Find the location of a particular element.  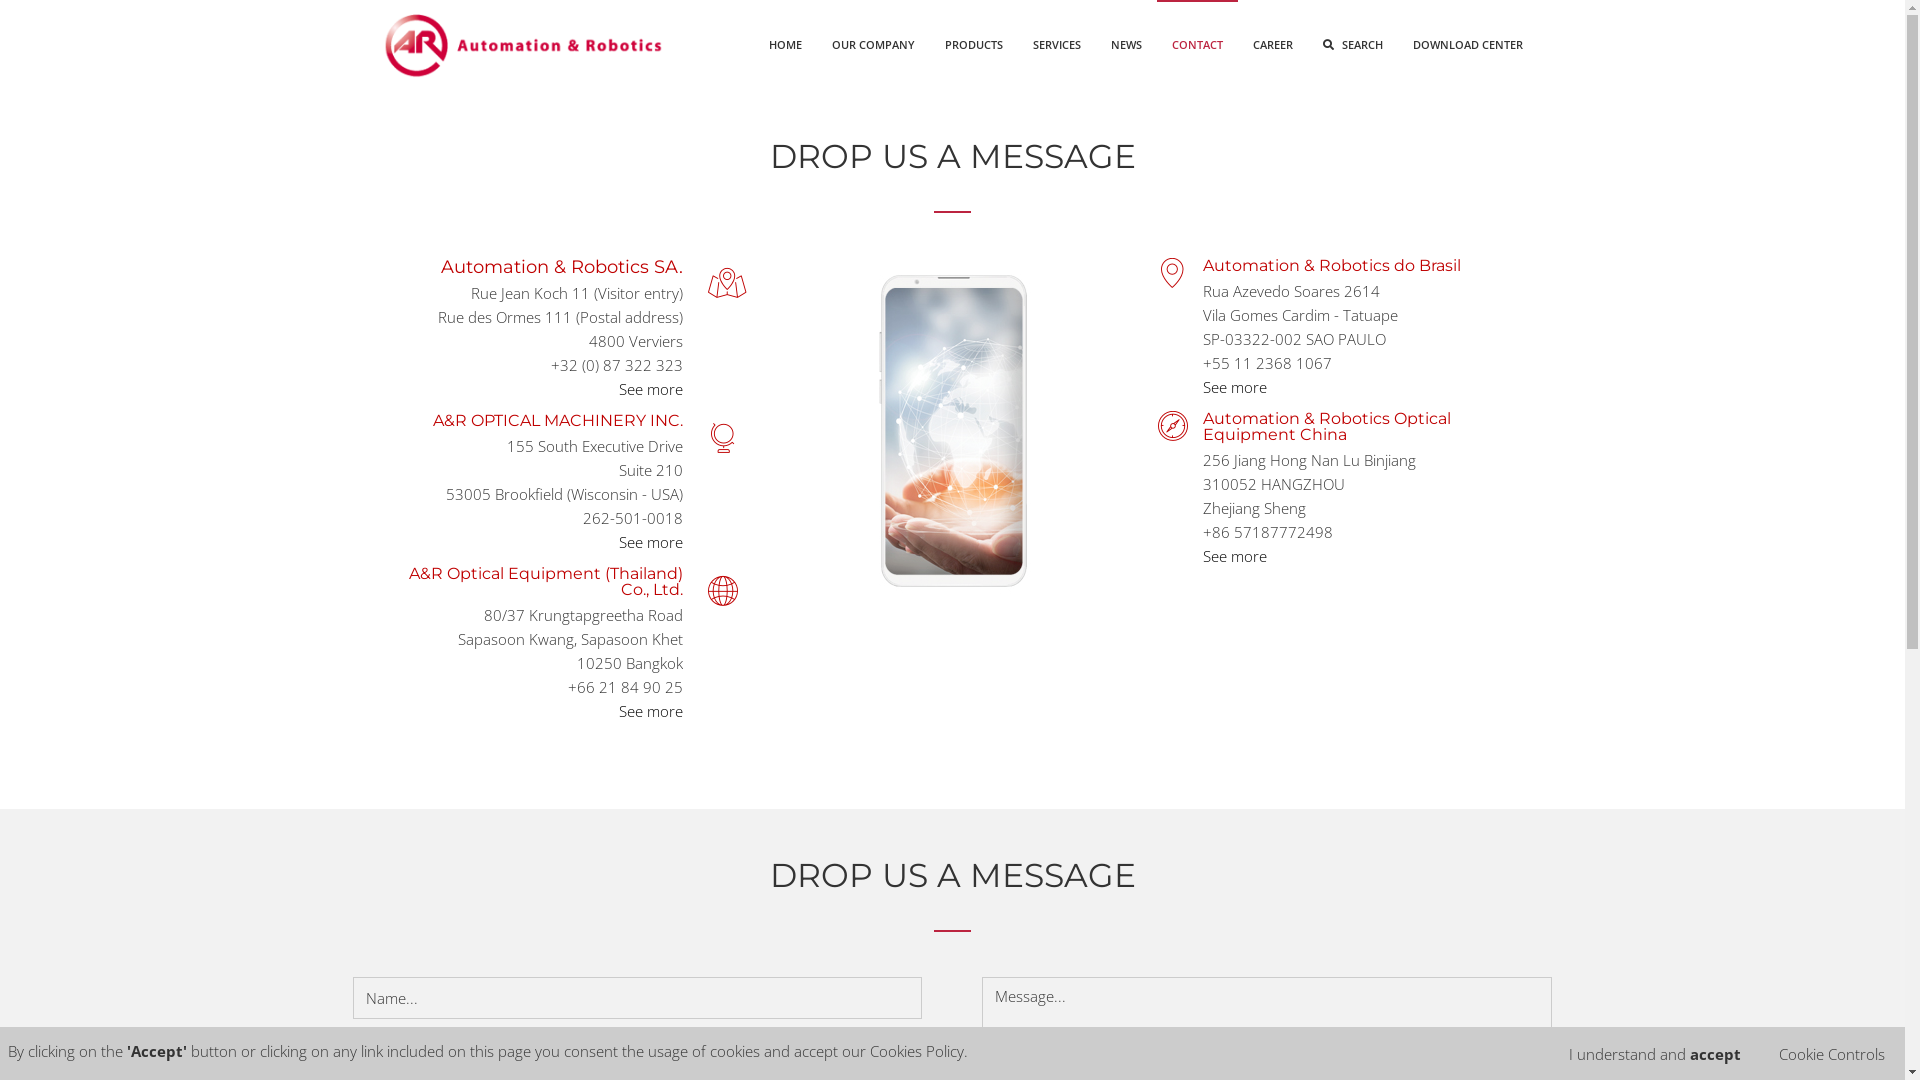

Cookie Controls is located at coordinates (1832, 1053).